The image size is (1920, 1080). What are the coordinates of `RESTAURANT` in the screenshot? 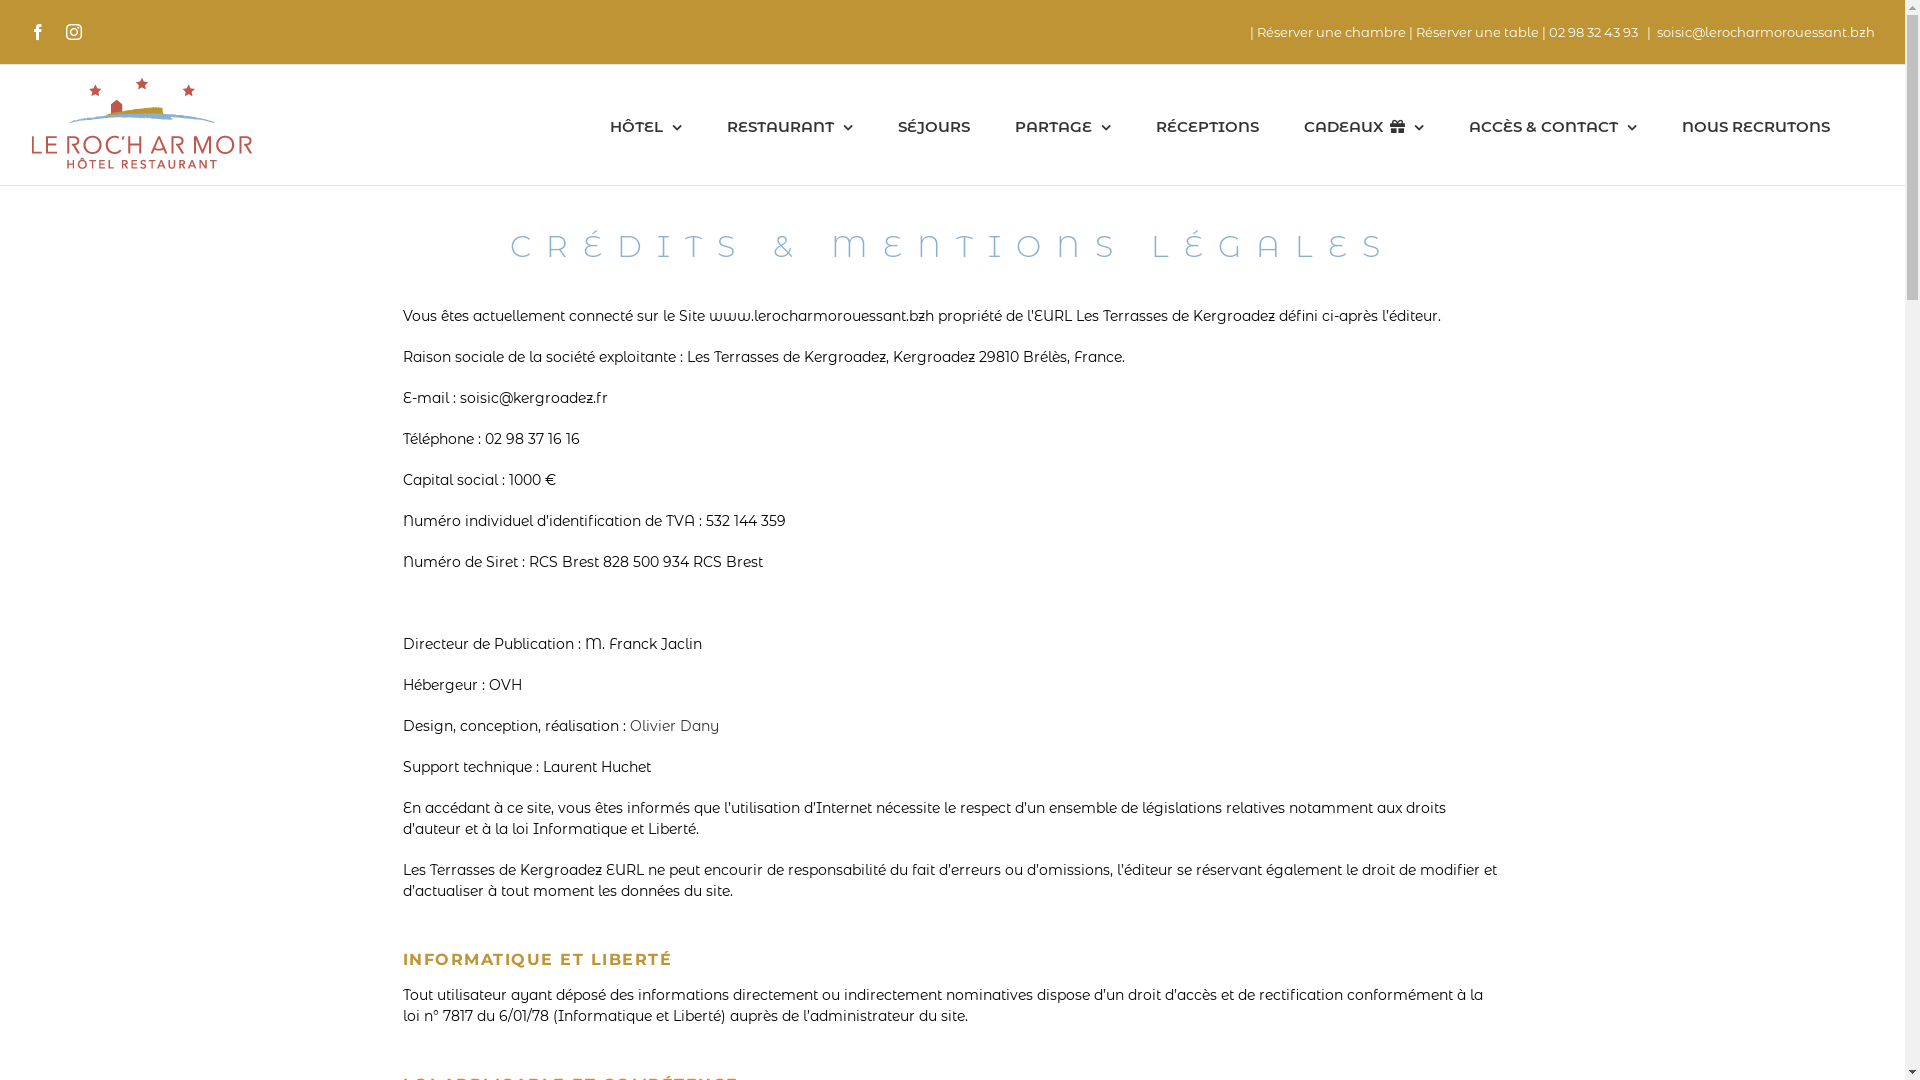 It's located at (789, 125).